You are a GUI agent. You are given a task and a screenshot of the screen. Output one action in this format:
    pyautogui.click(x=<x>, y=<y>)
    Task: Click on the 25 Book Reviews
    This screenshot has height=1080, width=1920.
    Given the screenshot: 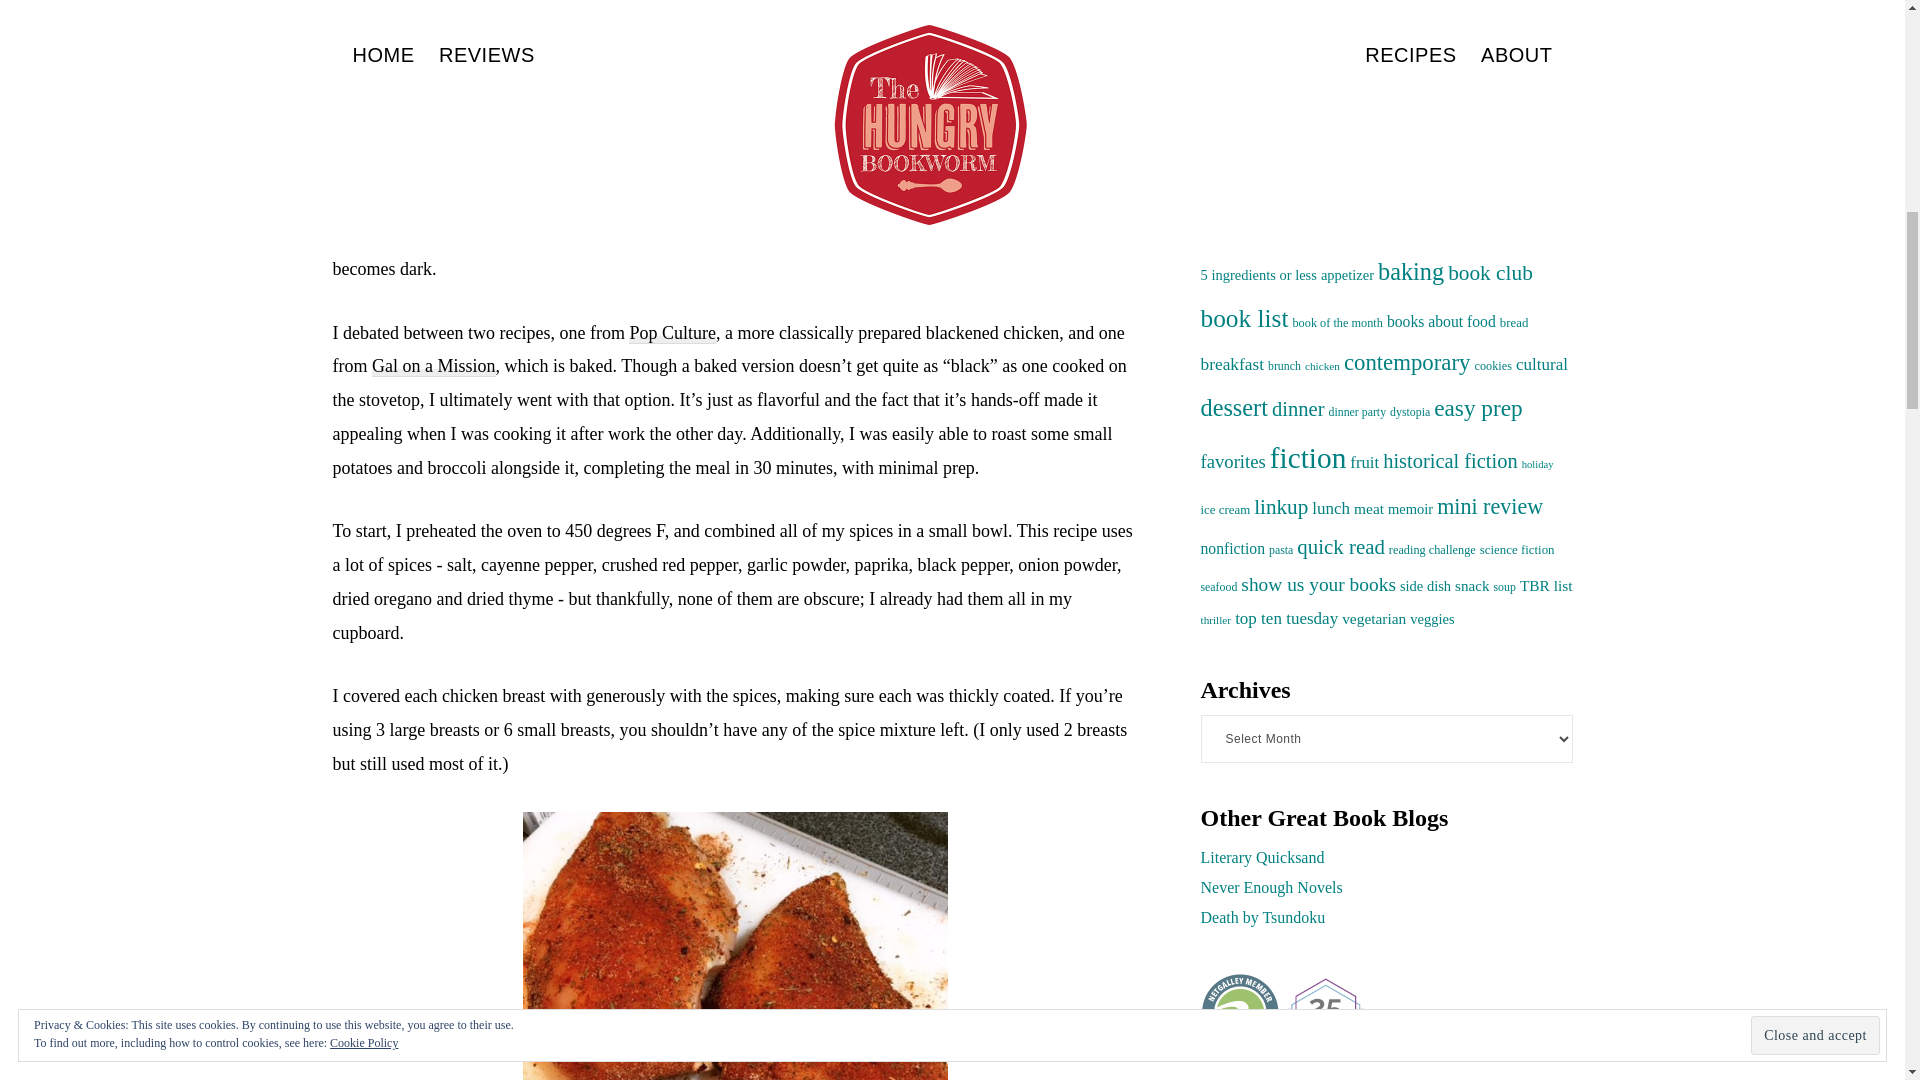 What is the action you would take?
    pyautogui.click(x=1324, y=1013)
    